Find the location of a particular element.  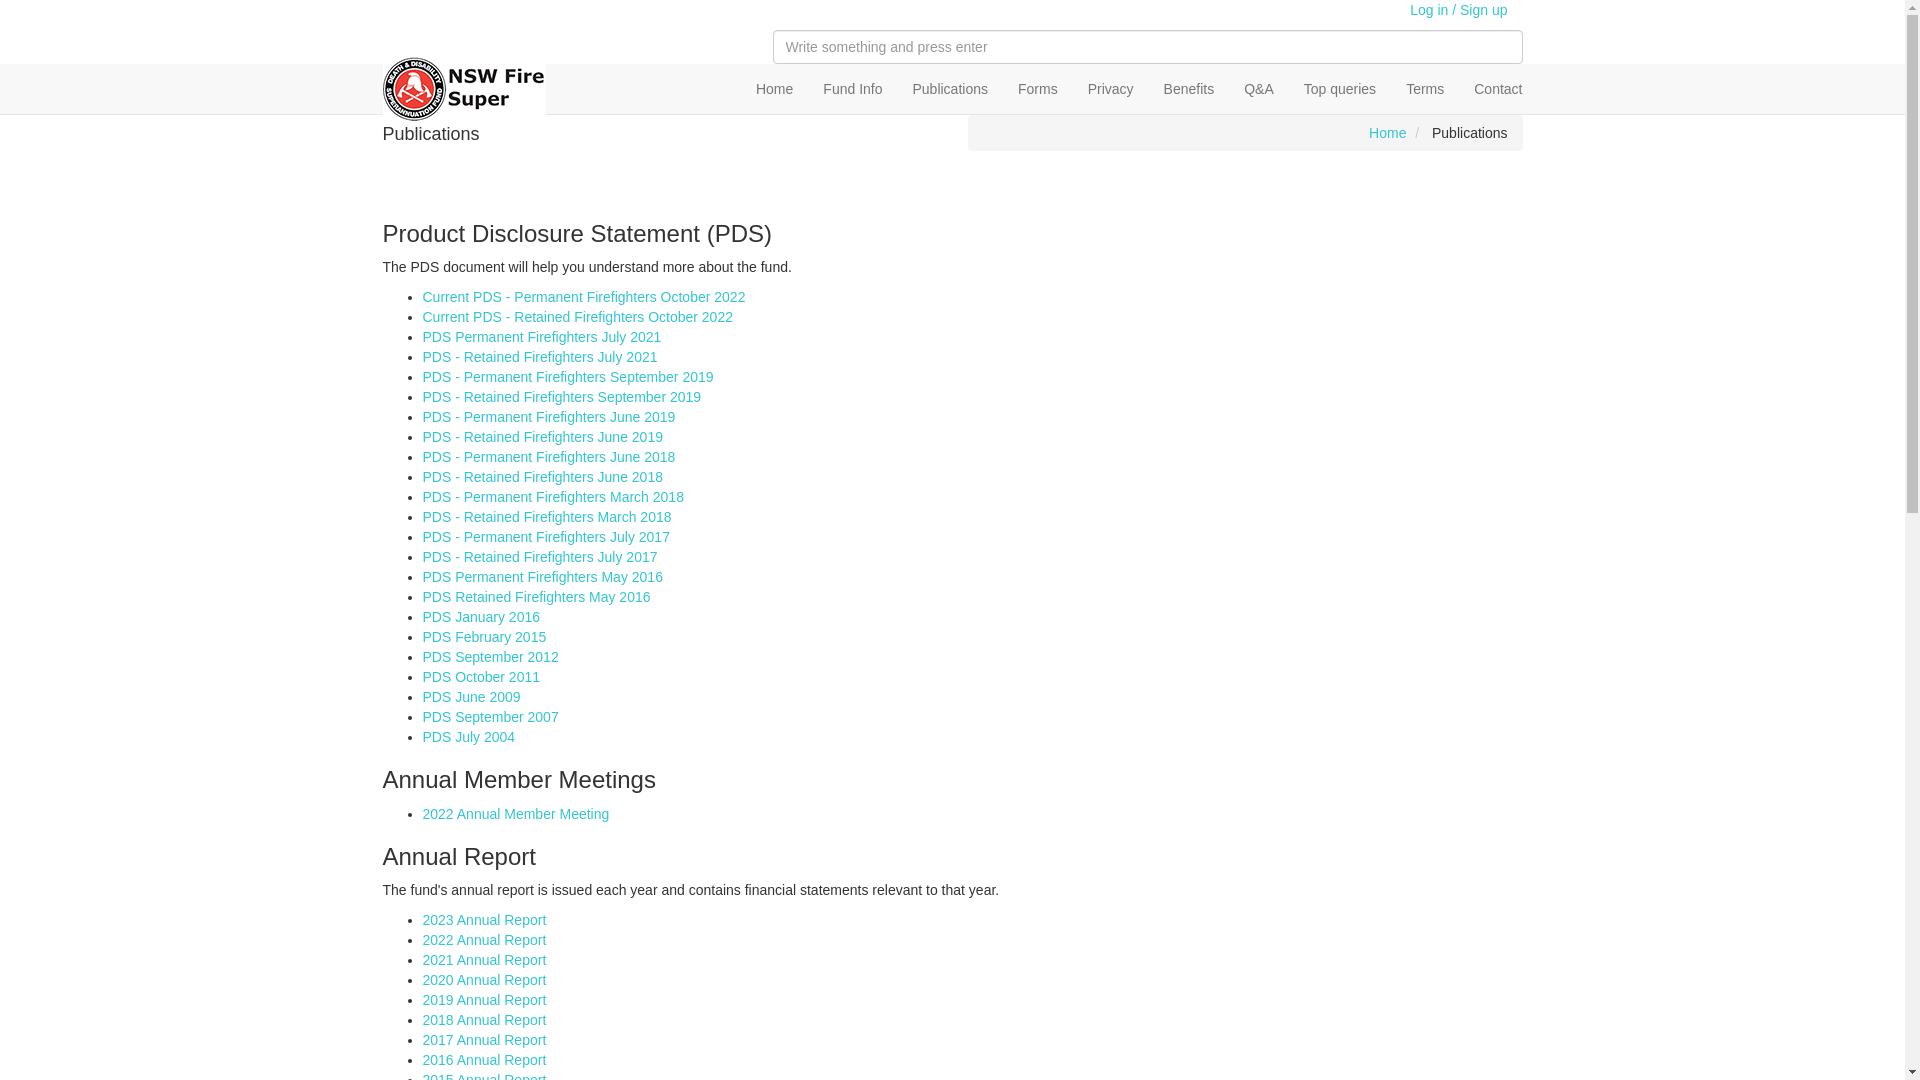

Top queries is located at coordinates (1340, 89).